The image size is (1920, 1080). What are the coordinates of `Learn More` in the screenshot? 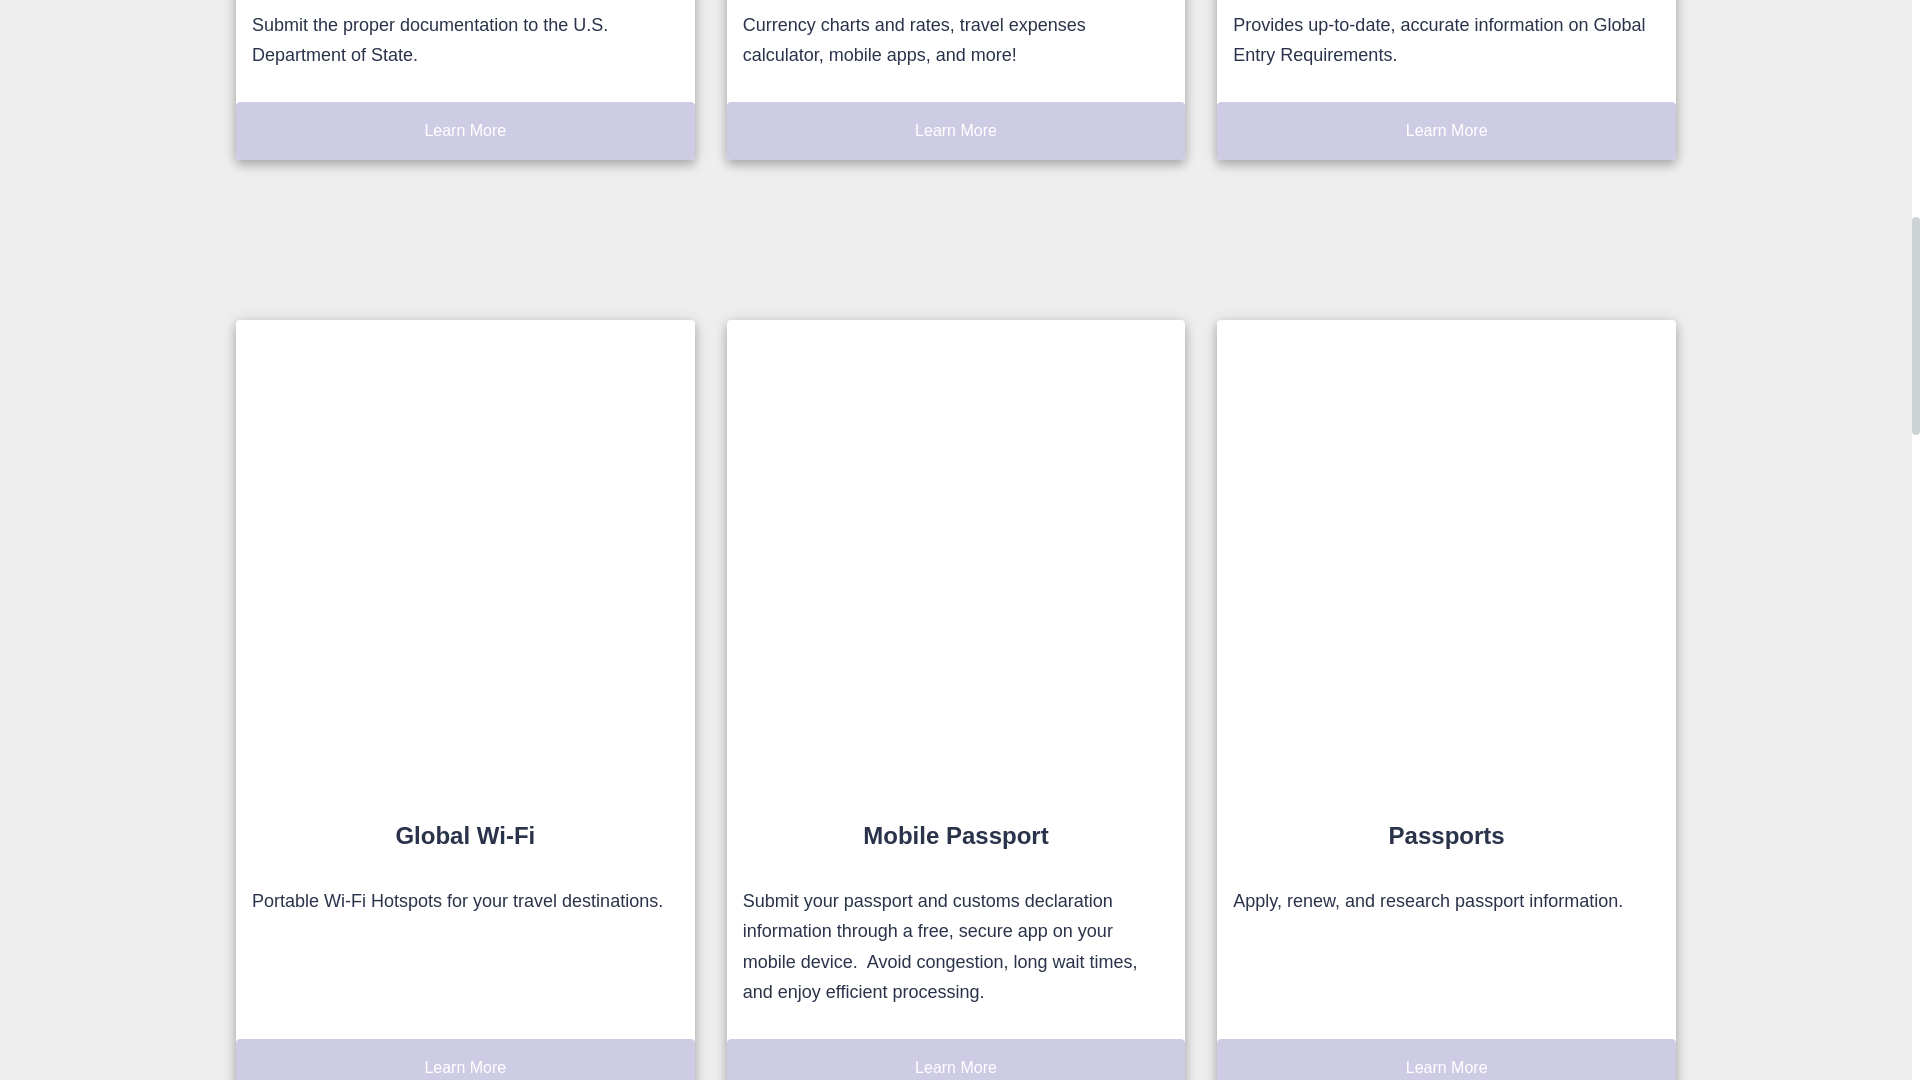 It's located at (956, 1059).